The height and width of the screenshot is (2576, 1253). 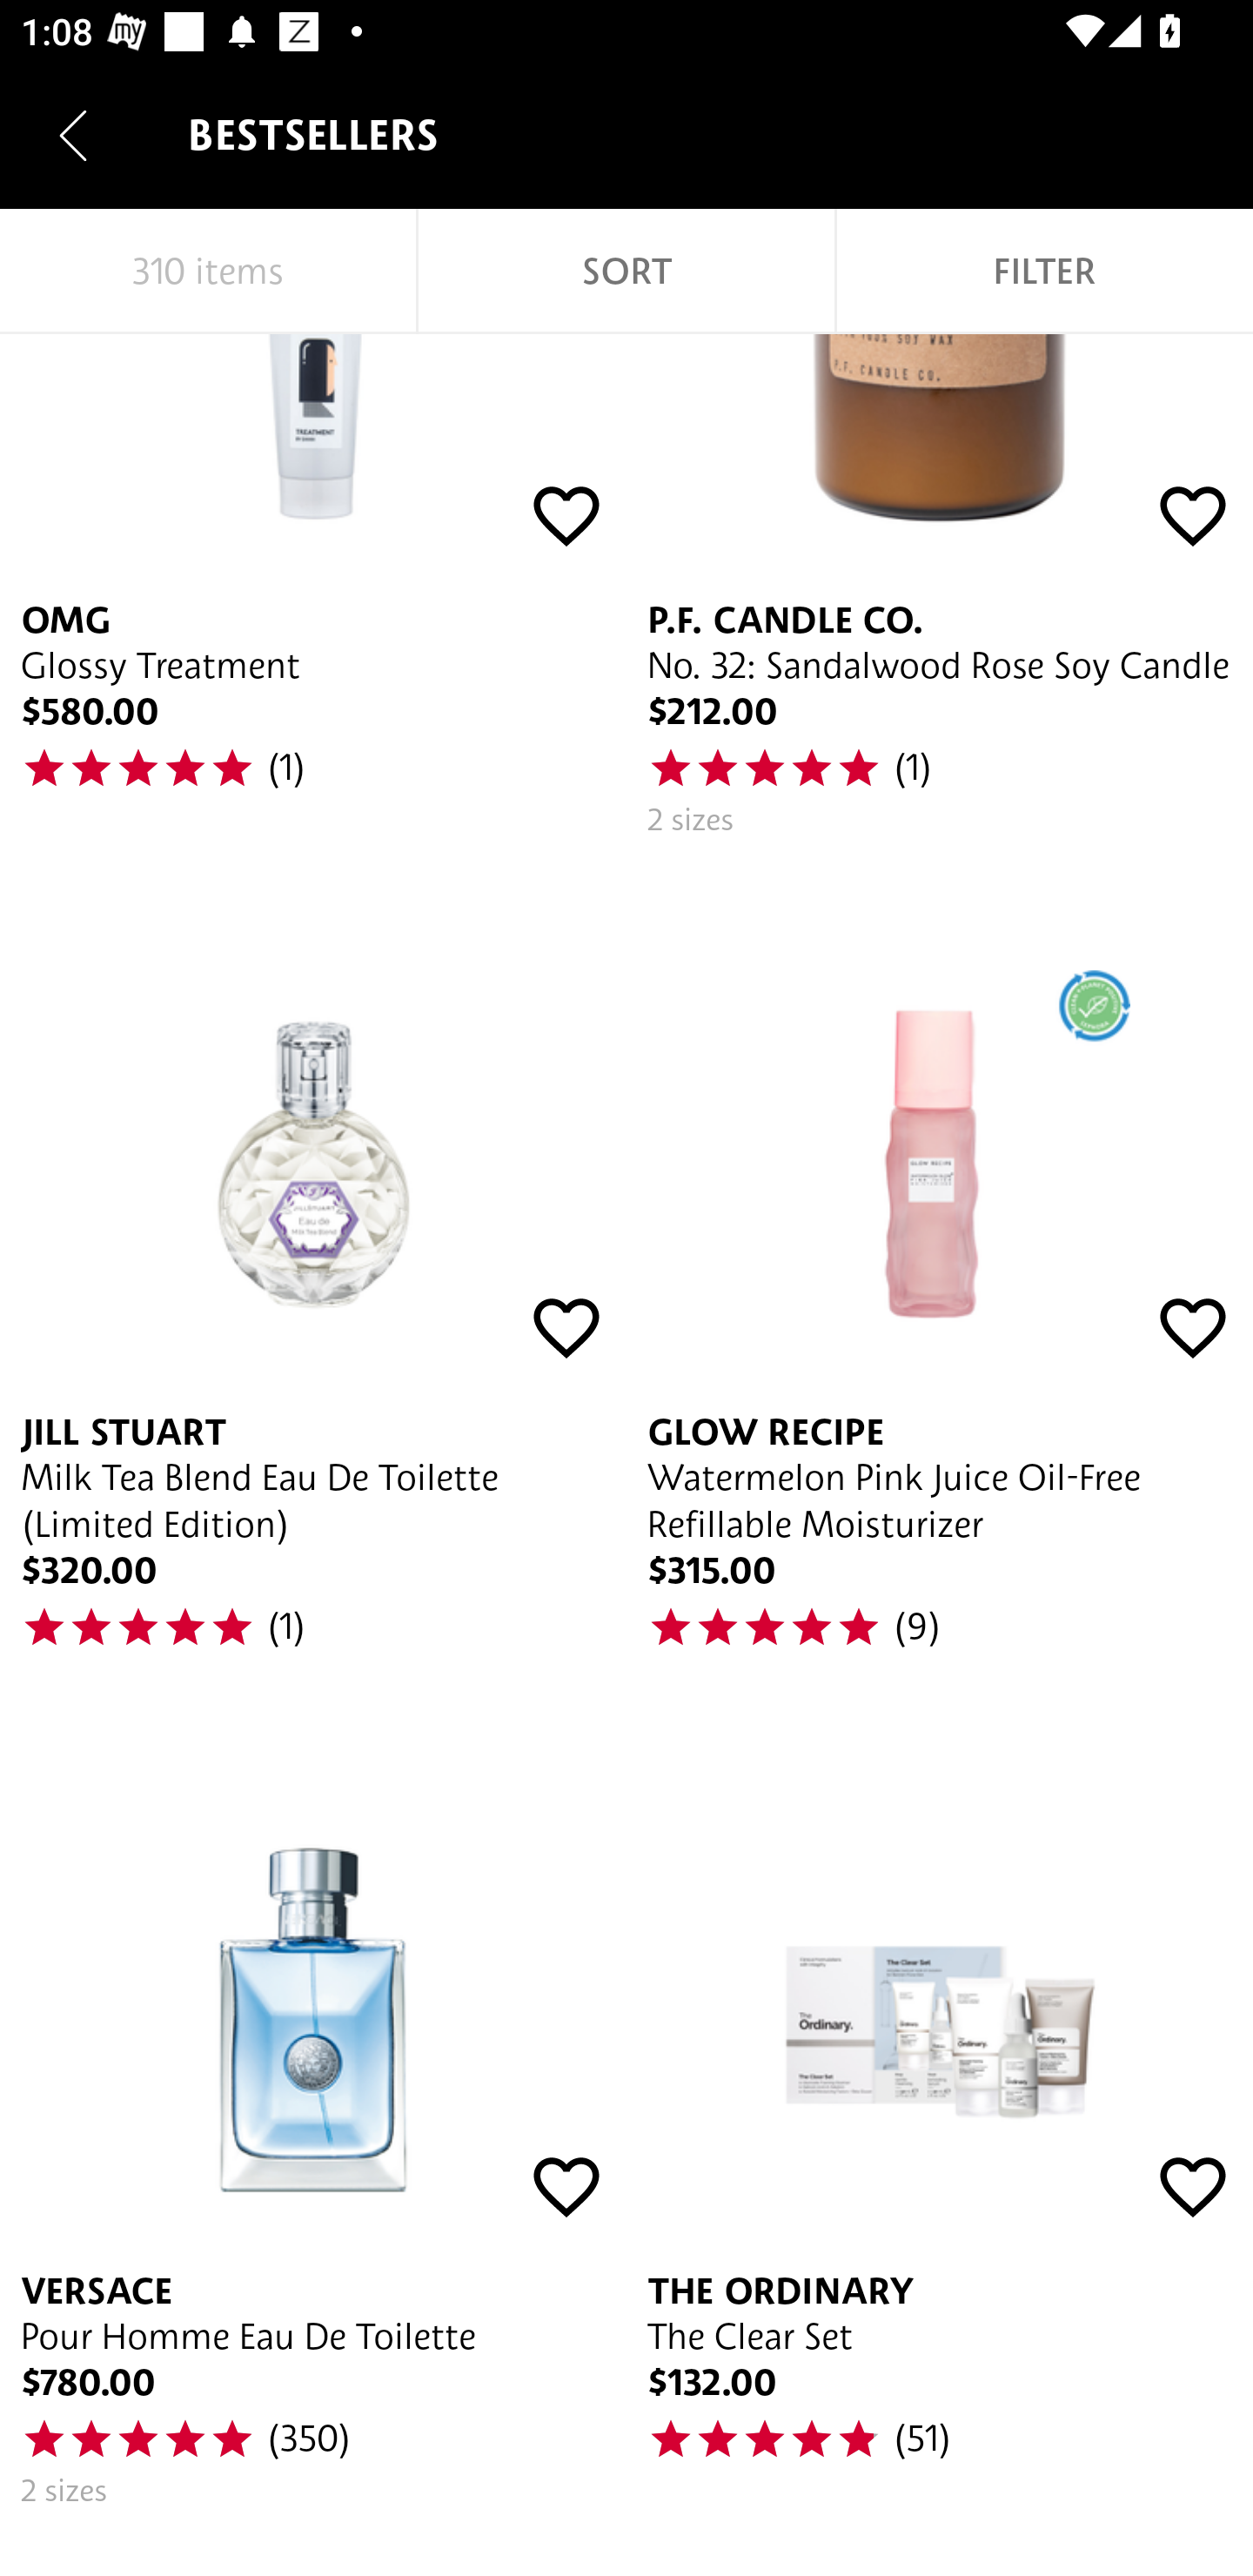 What do you see at coordinates (626, 272) in the screenshot?
I see `SORT` at bounding box center [626, 272].